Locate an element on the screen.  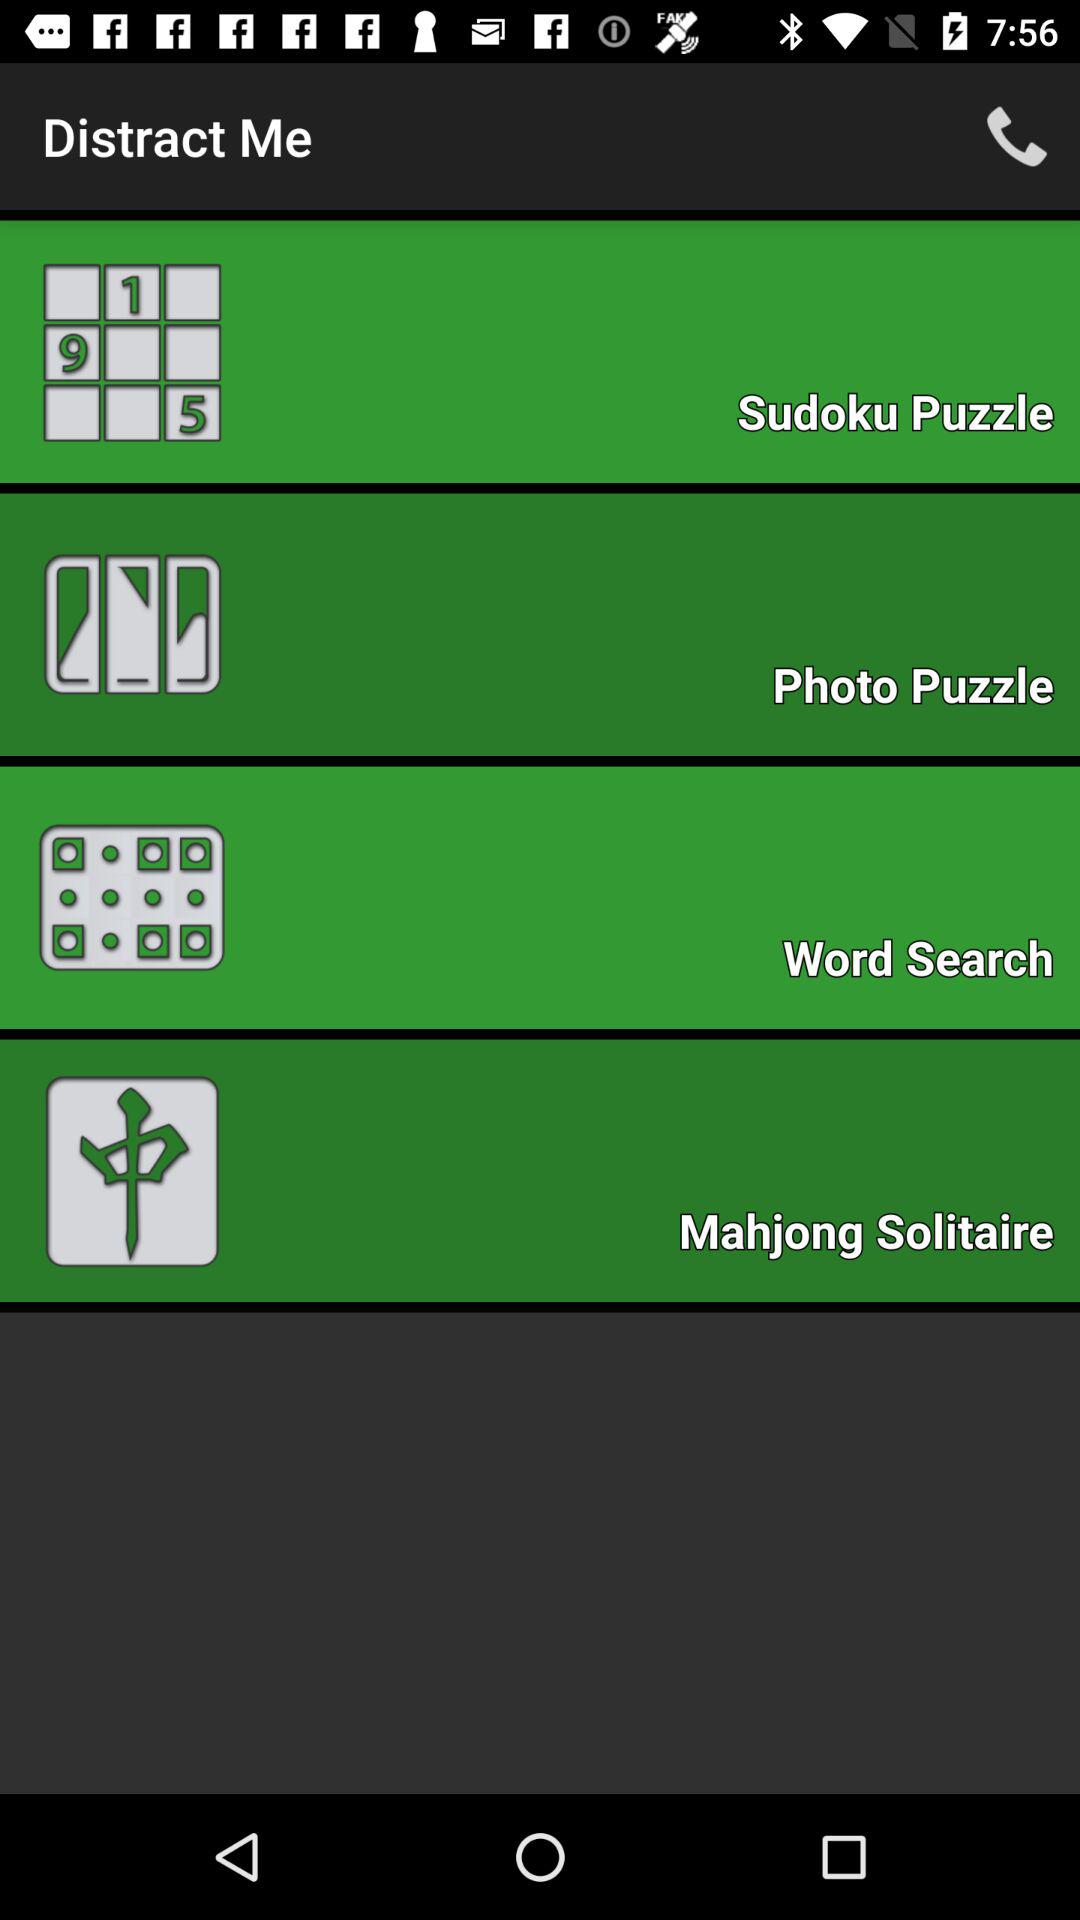
flip to the photo puzzle item is located at coordinates (923, 690).